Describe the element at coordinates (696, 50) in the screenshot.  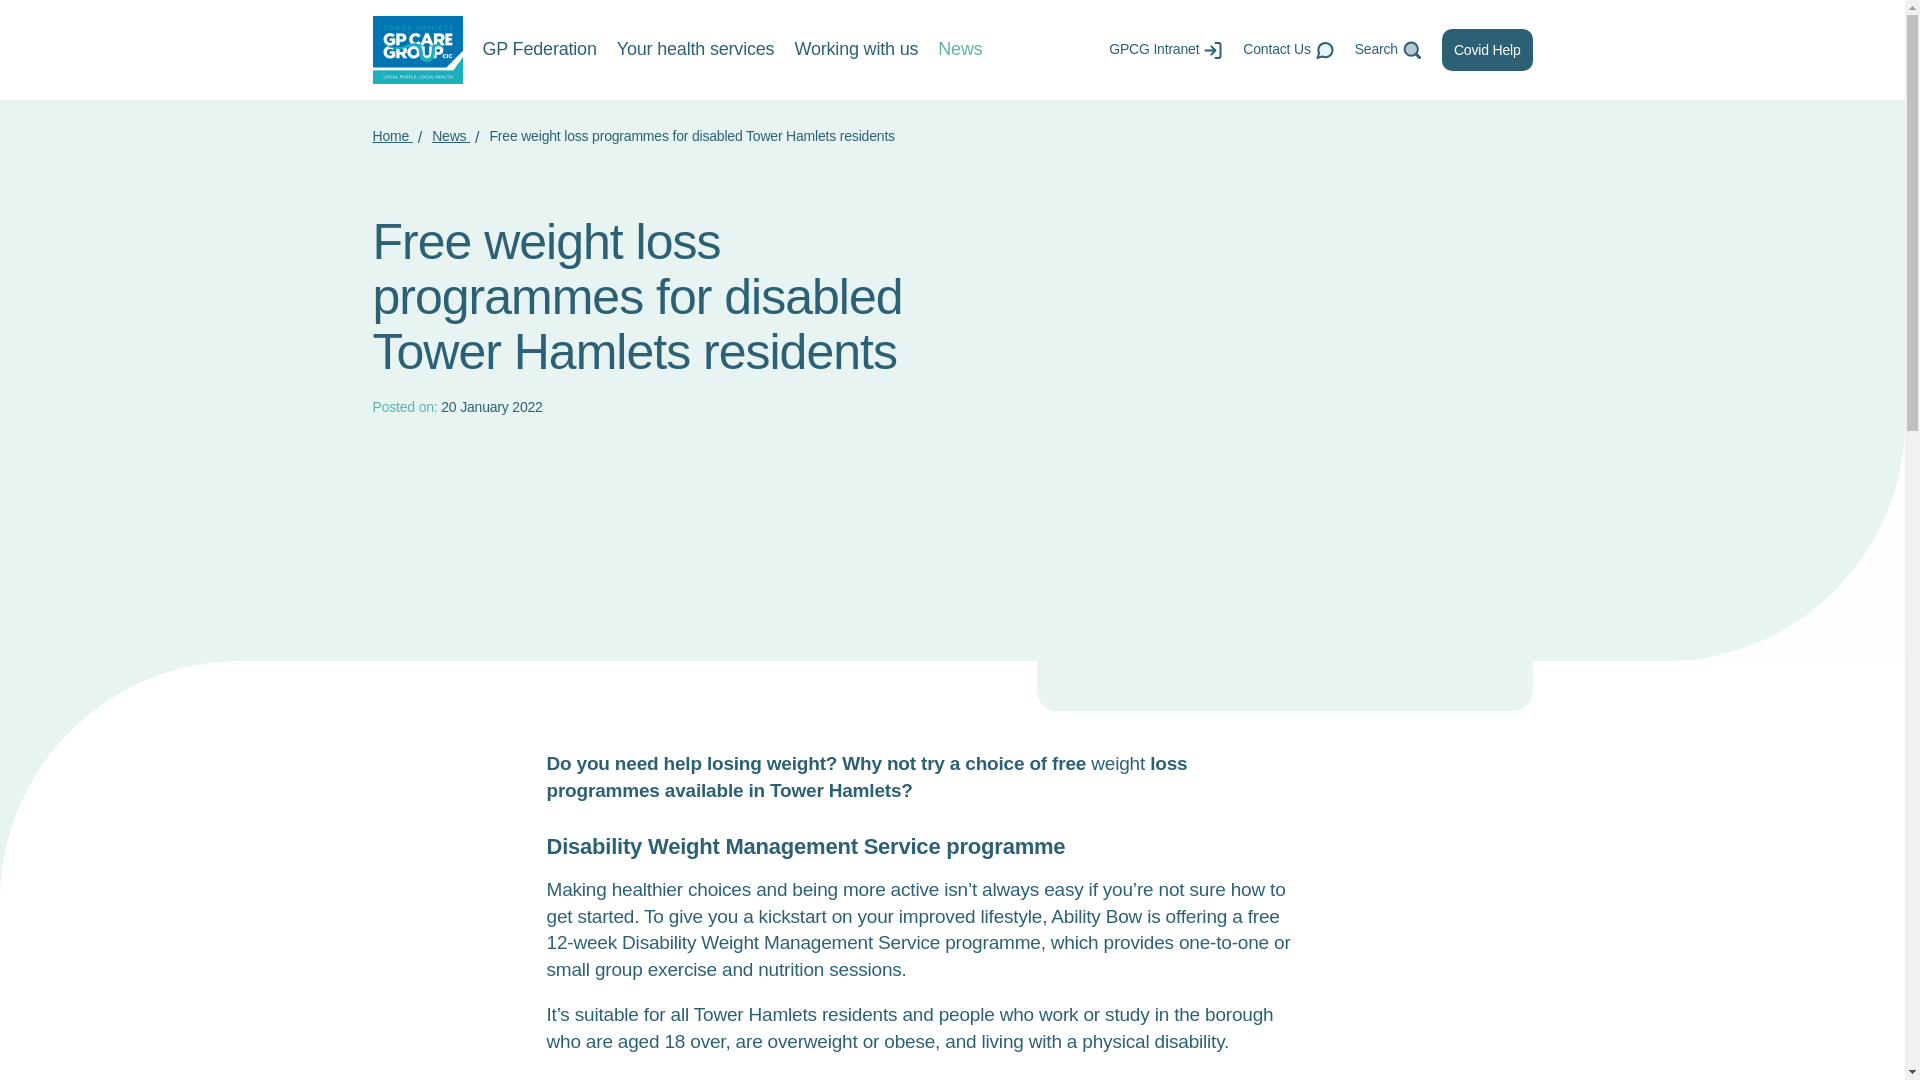
I see `Your health services` at that location.